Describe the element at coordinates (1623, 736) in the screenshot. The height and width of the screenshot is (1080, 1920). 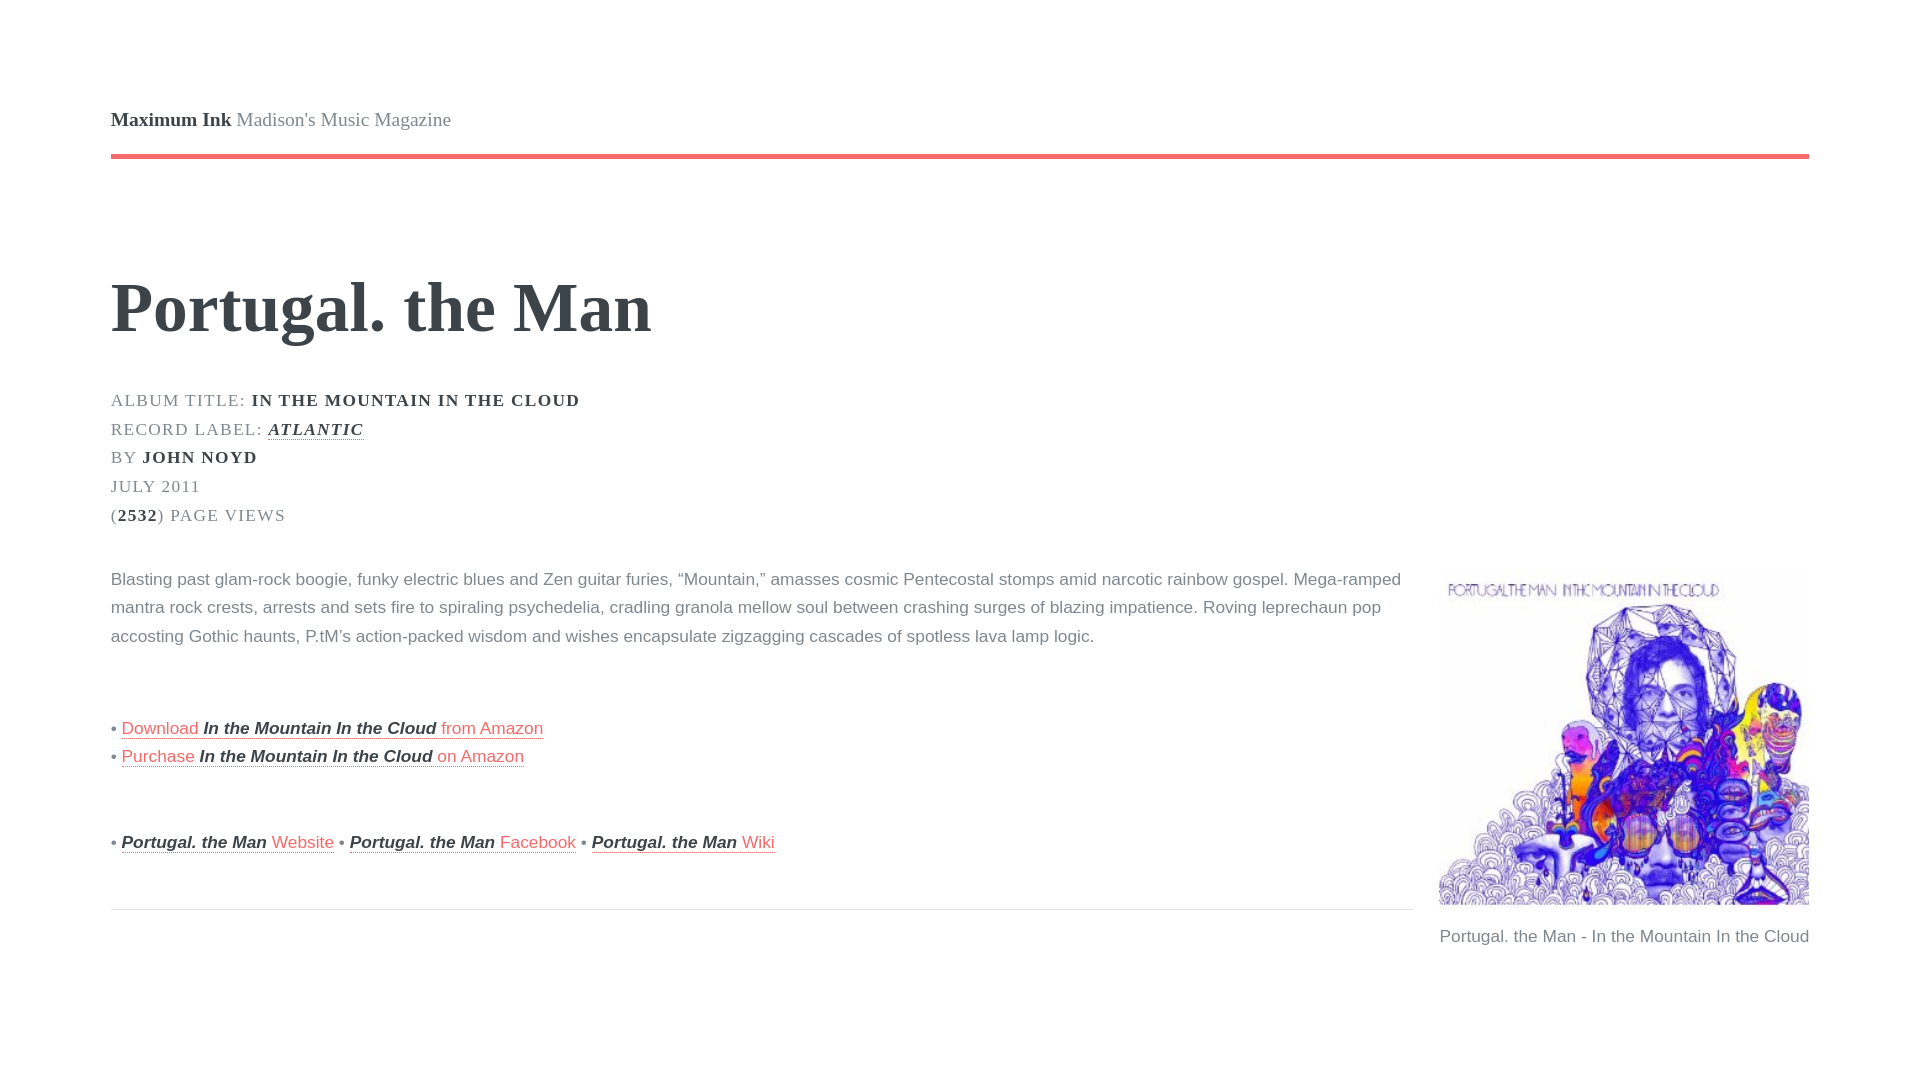
I see `Portugal. the Man - In the Mountain In the Cloud` at that location.